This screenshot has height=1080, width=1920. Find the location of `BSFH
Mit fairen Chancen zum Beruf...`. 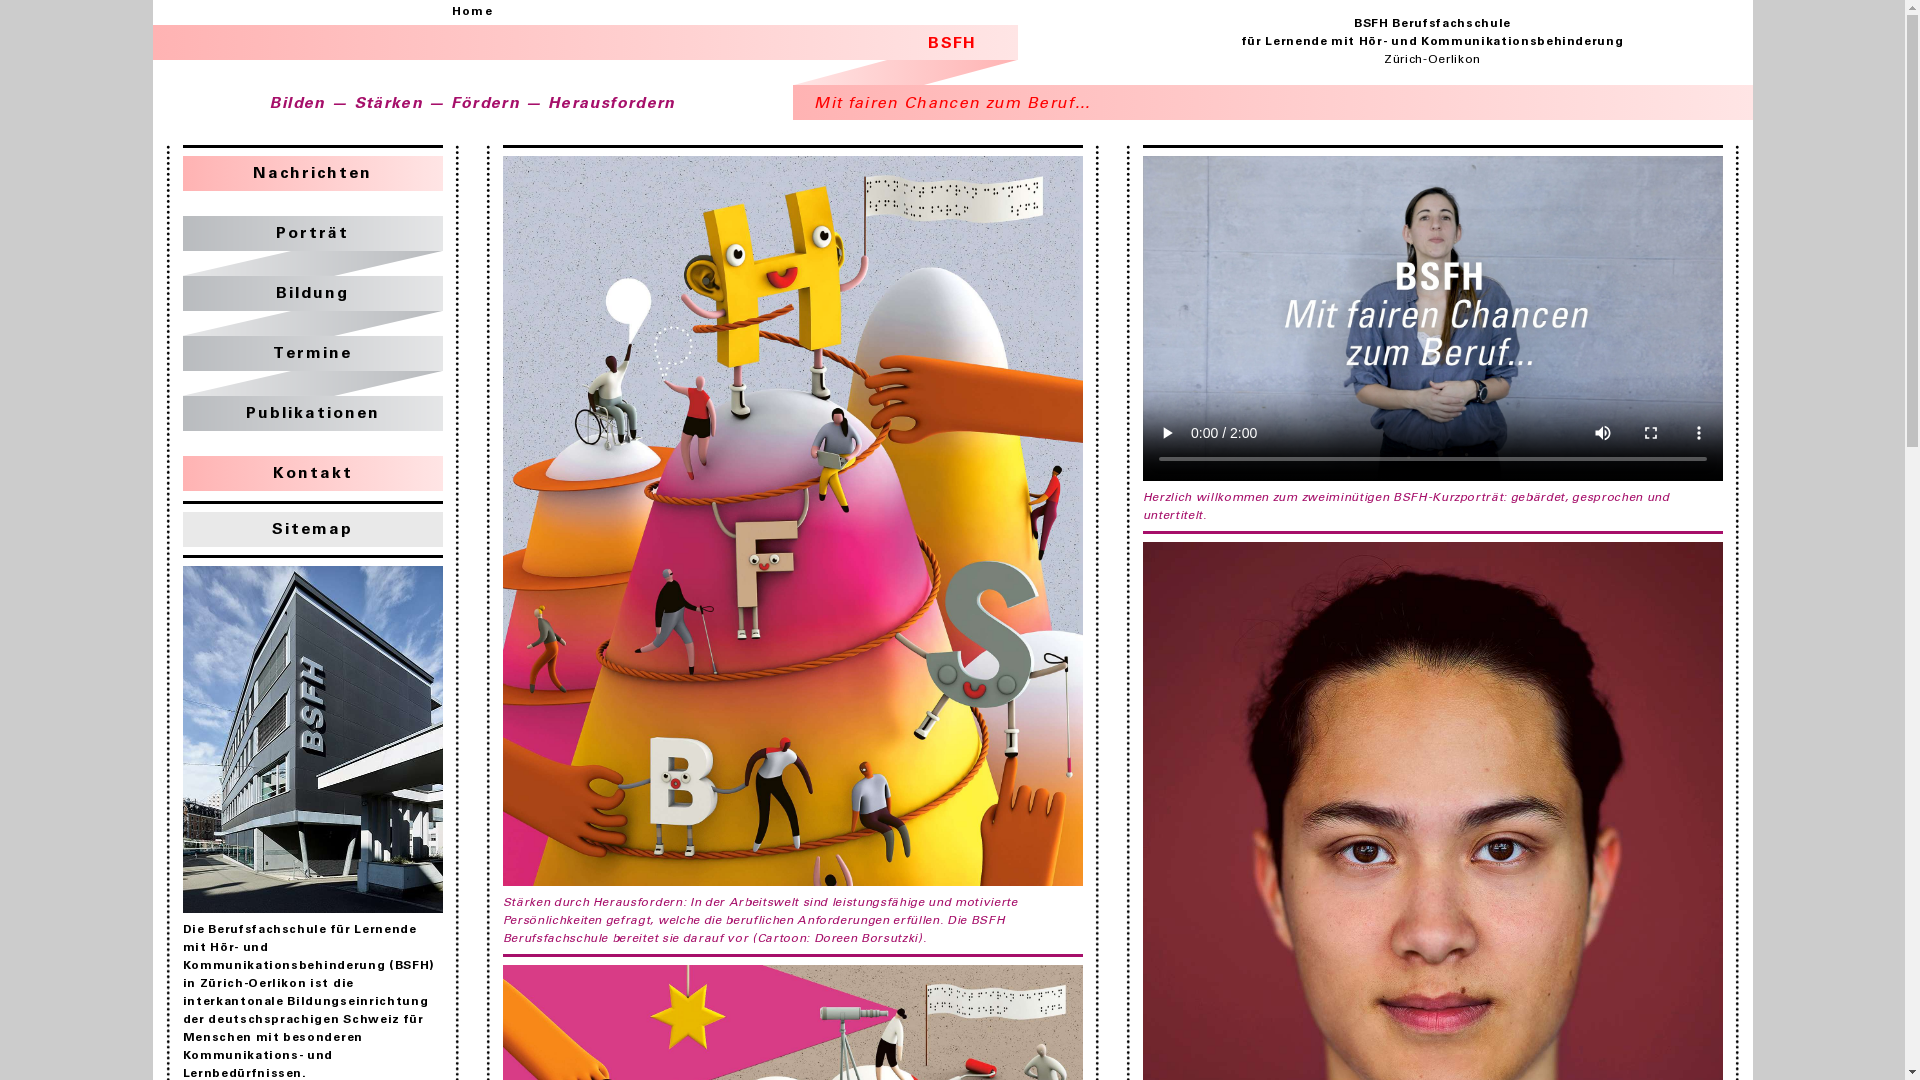

BSFH
Mit fairen Chancen zum Beruf... is located at coordinates (952, 72).